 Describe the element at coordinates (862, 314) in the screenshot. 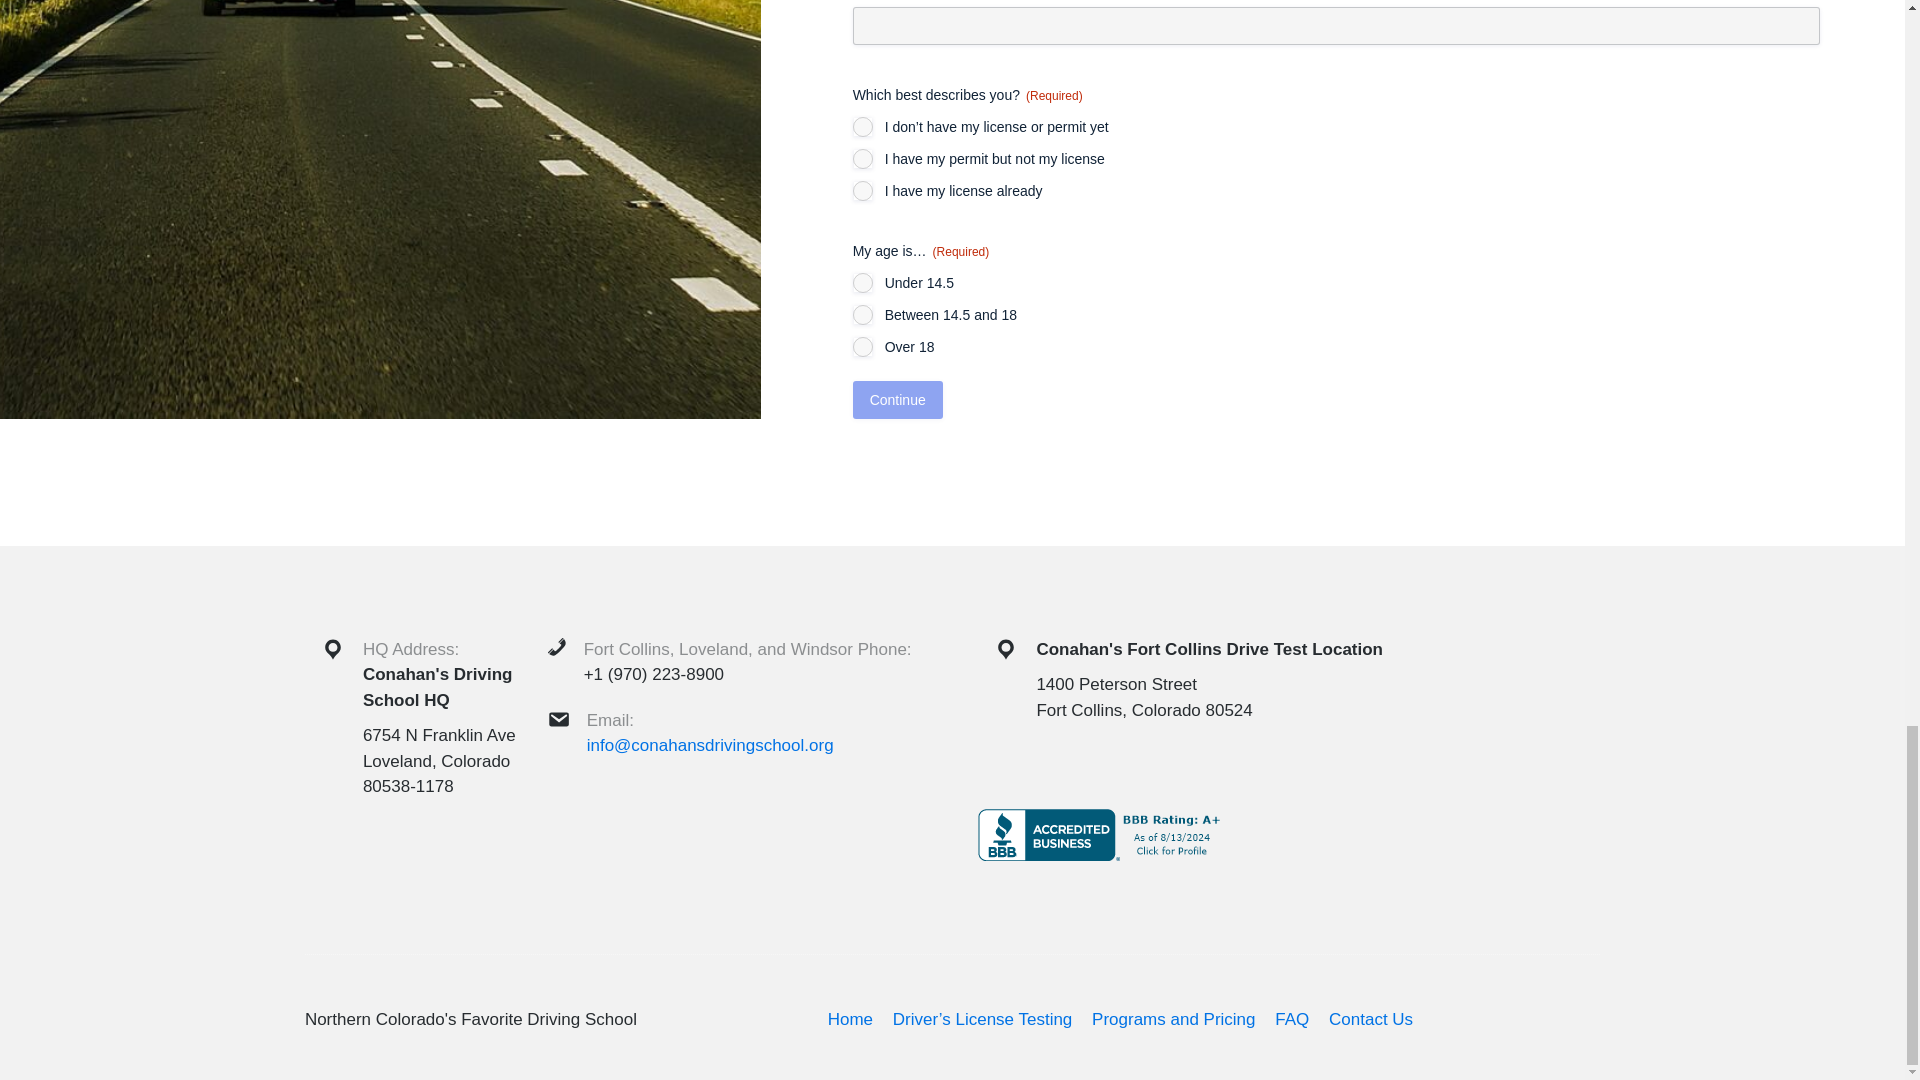

I see `Between 14.5 and 18` at that location.